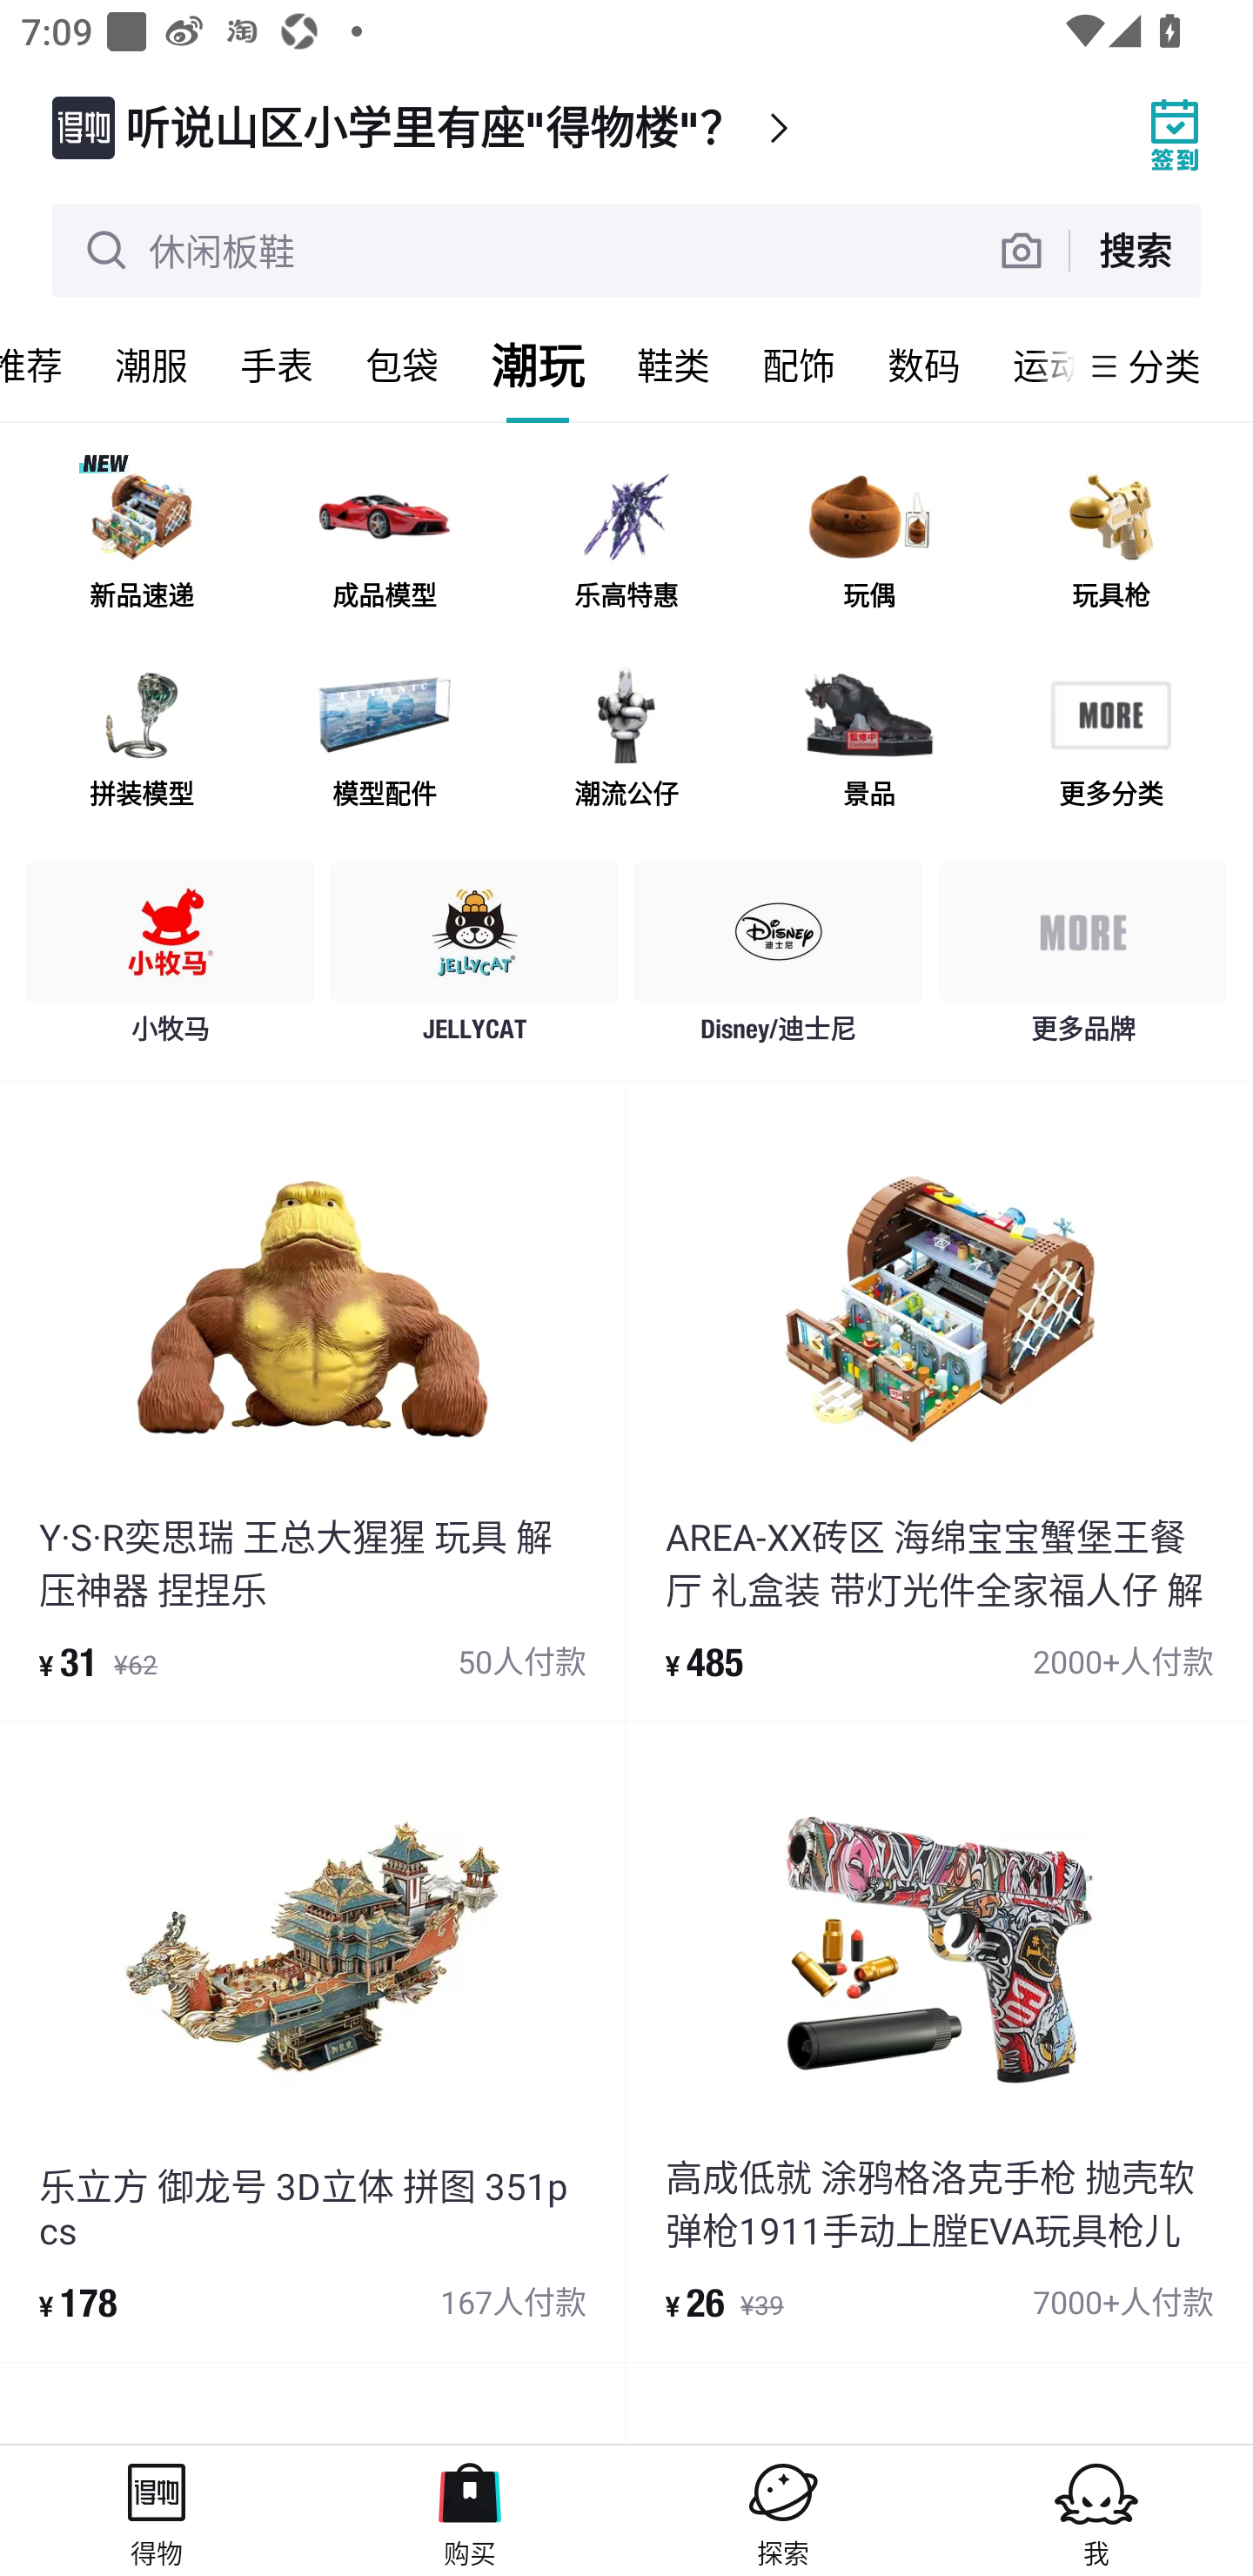  I want to click on 更多品牌, so click(1082, 959).